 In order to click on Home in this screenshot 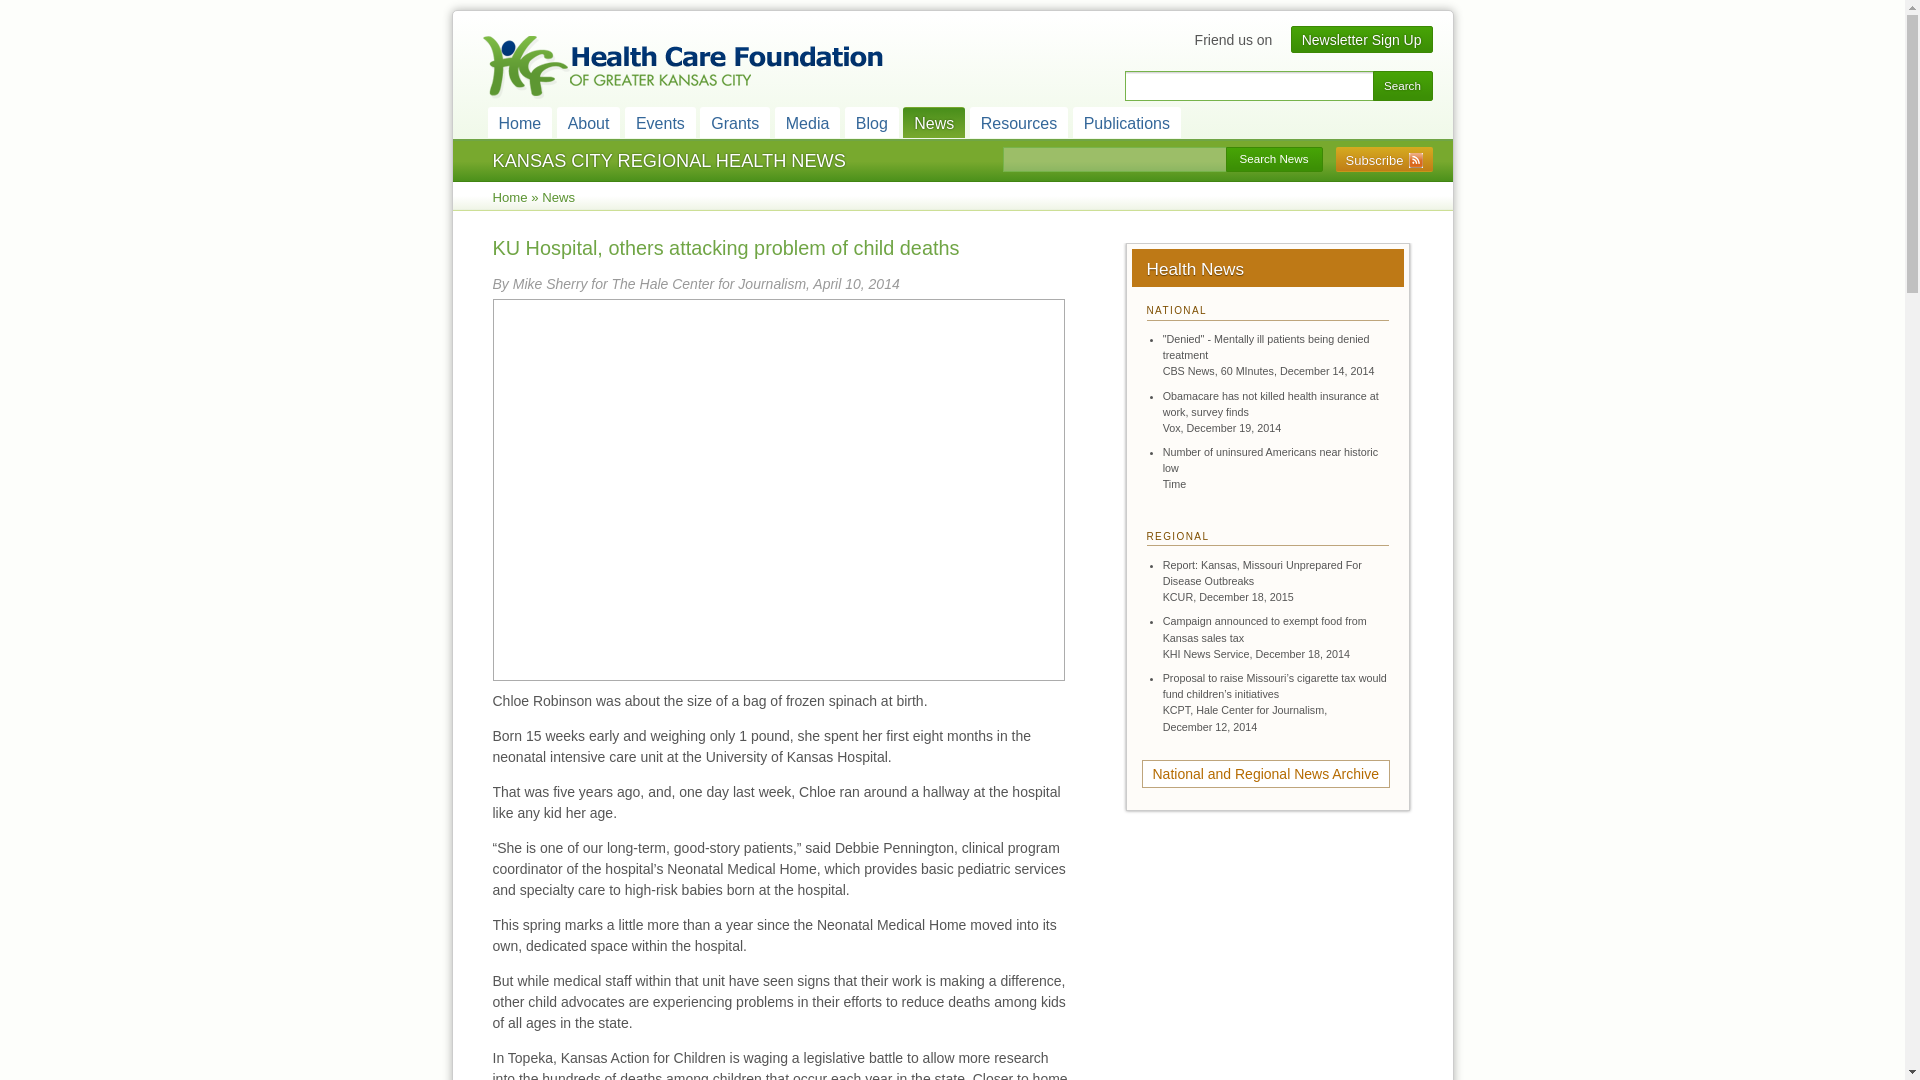, I will do `click(520, 122)`.